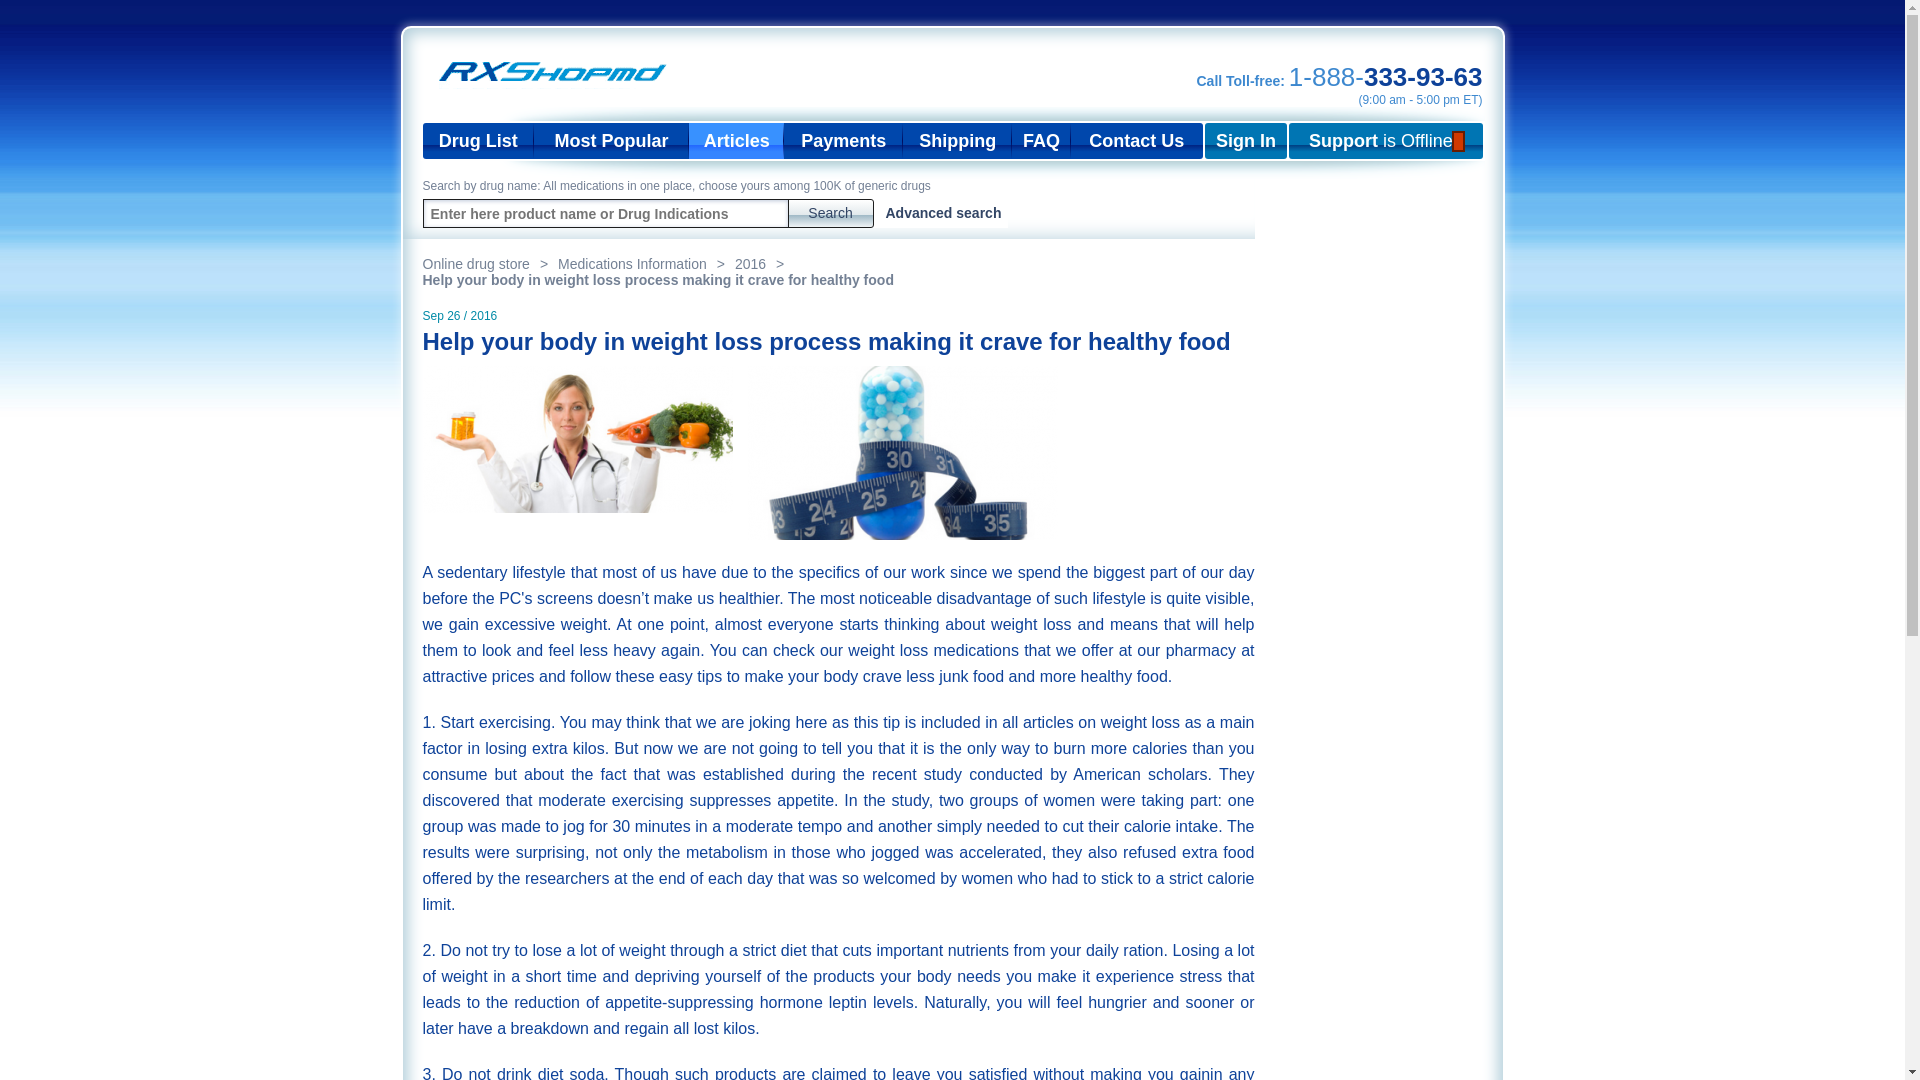 The image size is (1920, 1080). I want to click on 2016, so click(764, 264).